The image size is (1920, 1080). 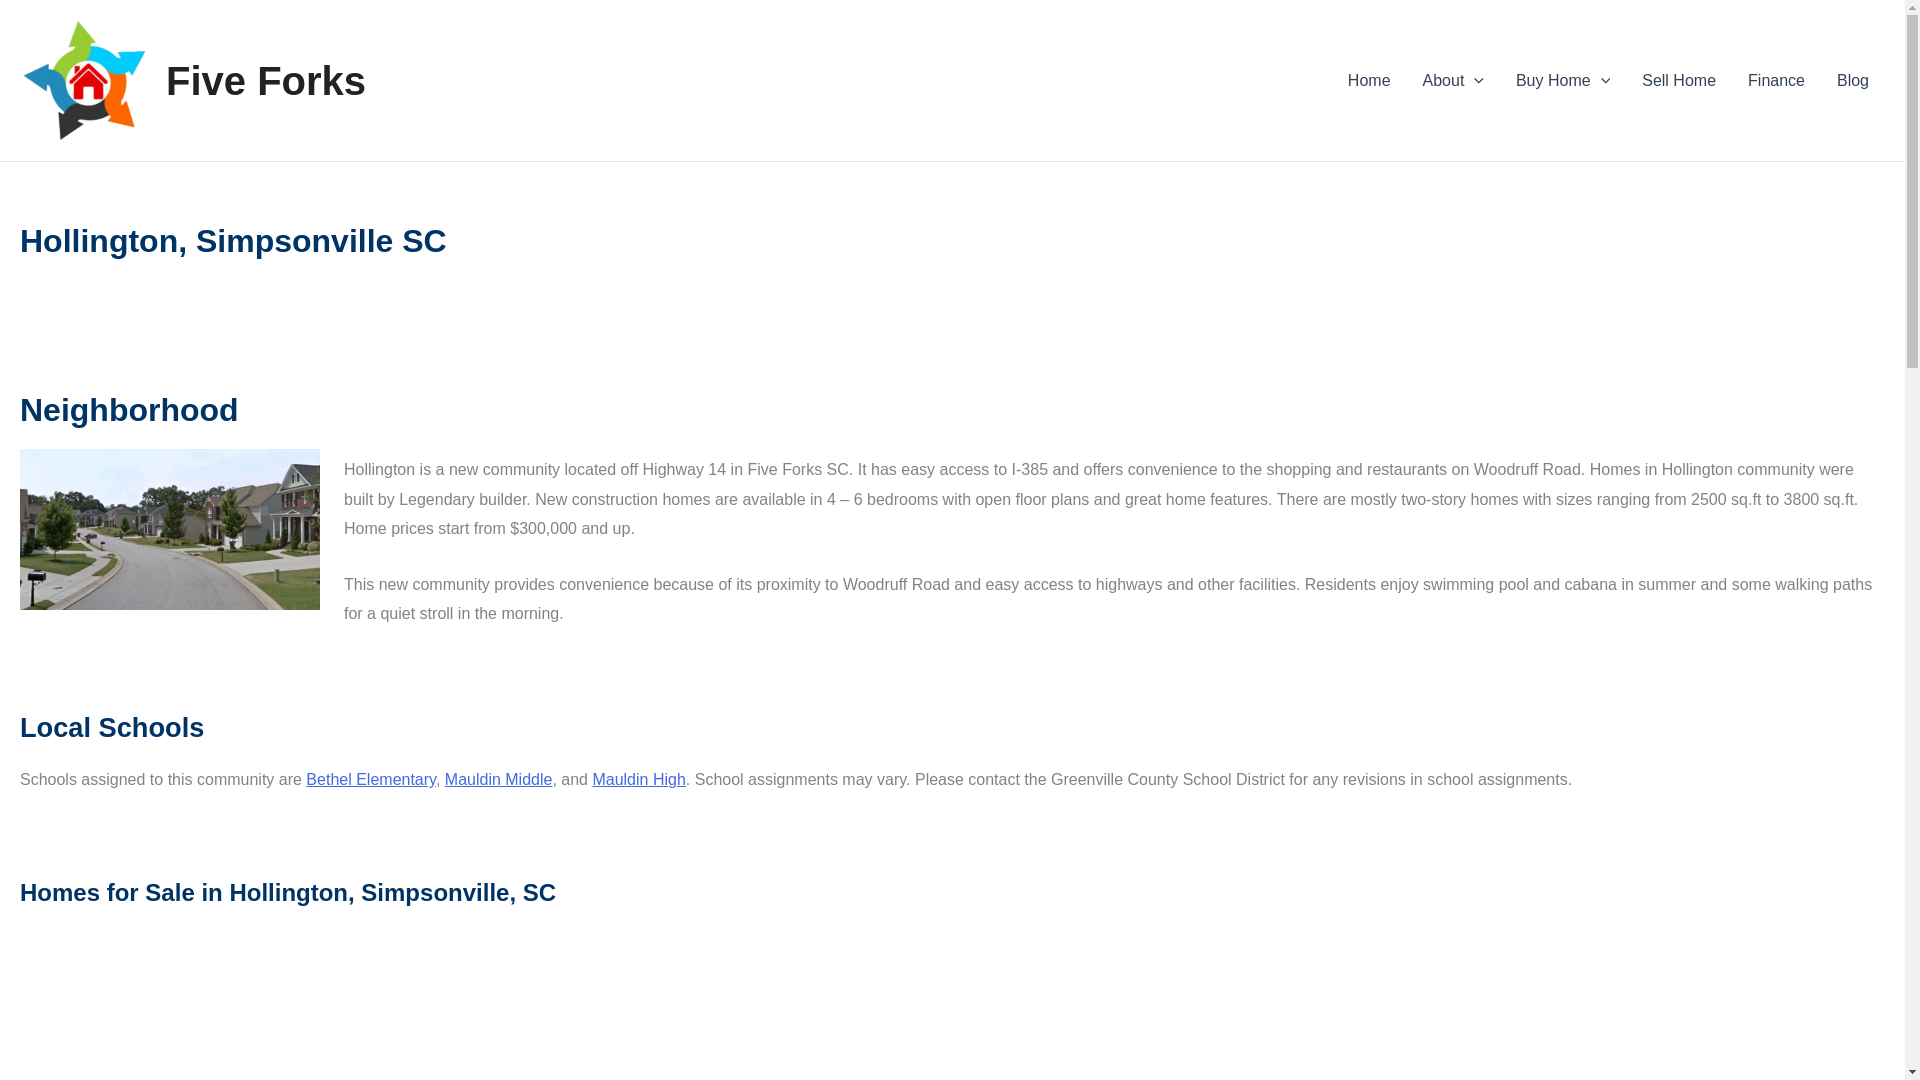 What do you see at coordinates (266, 80) in the screenshot?
I see `Five Forks` at bounding box center [266, 80].